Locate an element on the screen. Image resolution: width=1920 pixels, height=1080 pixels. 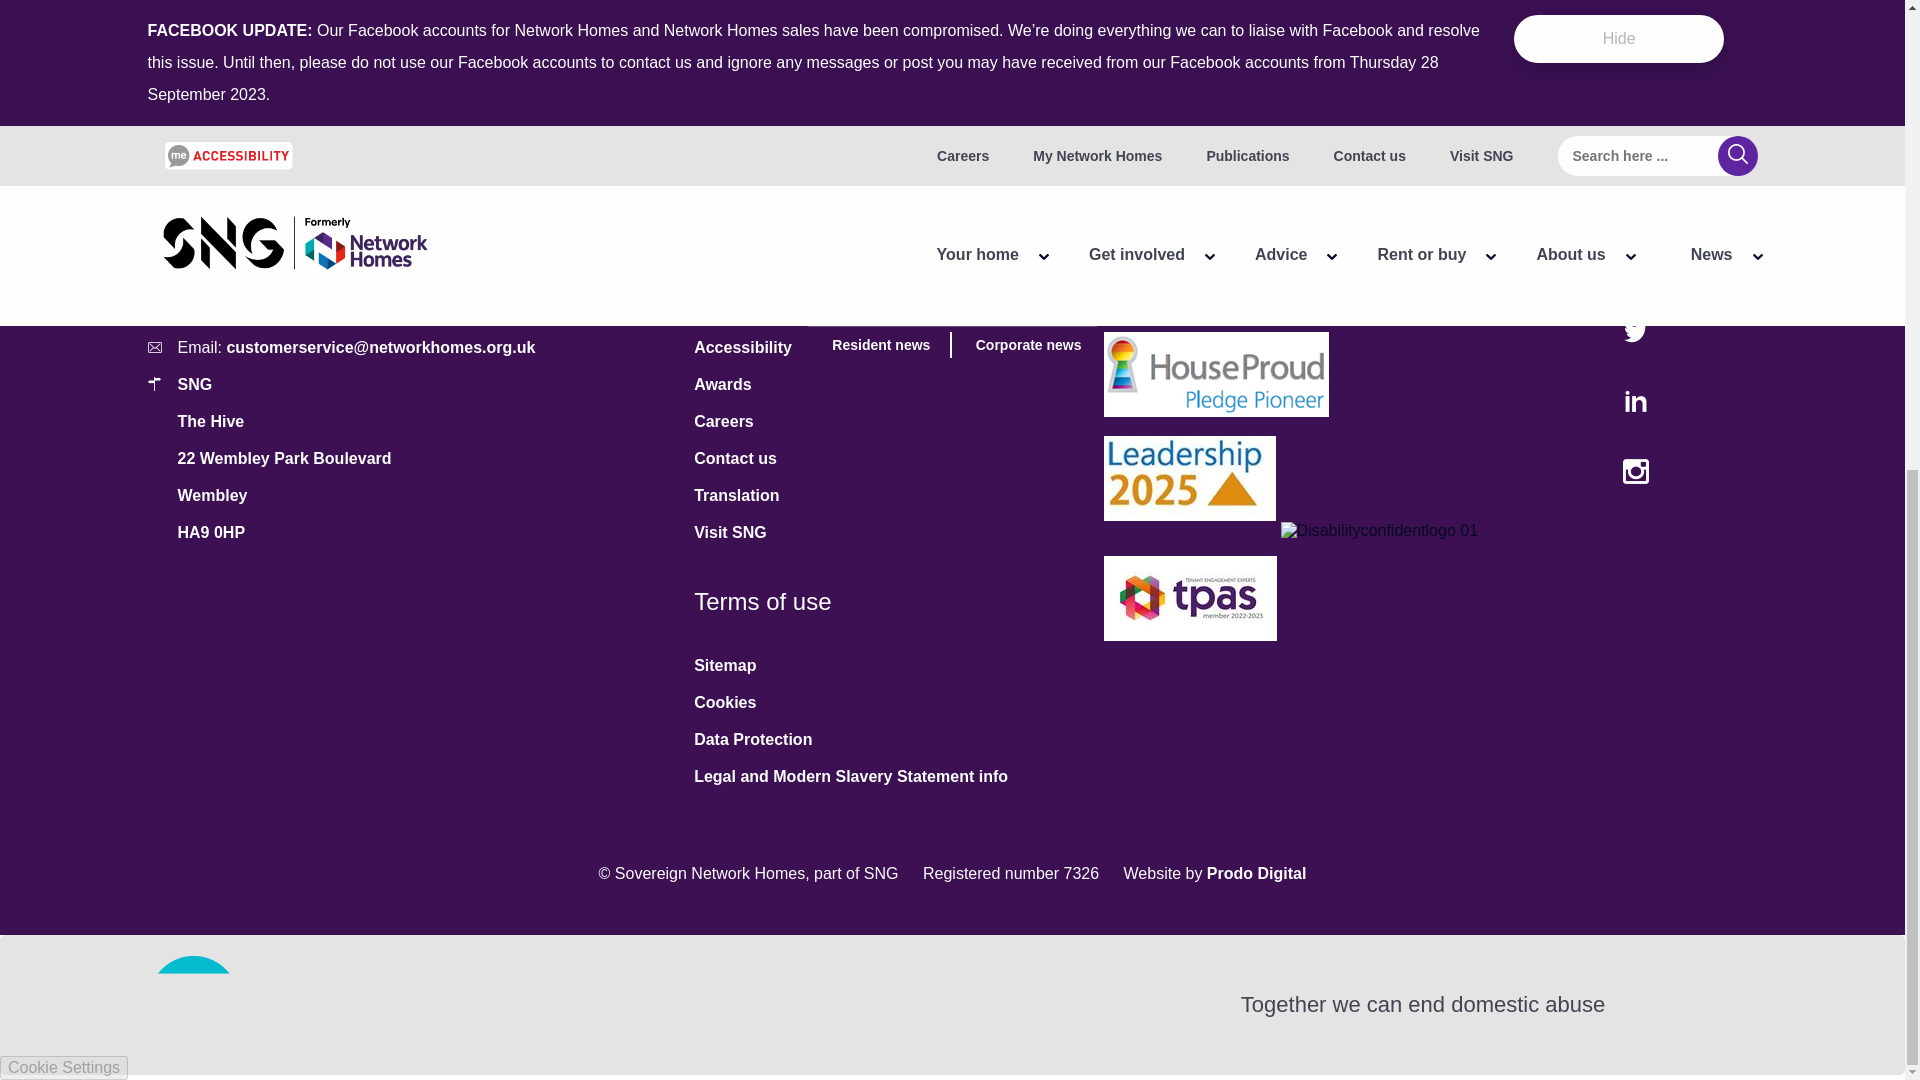
Cookie Settings is located at coordinates (64, 240).